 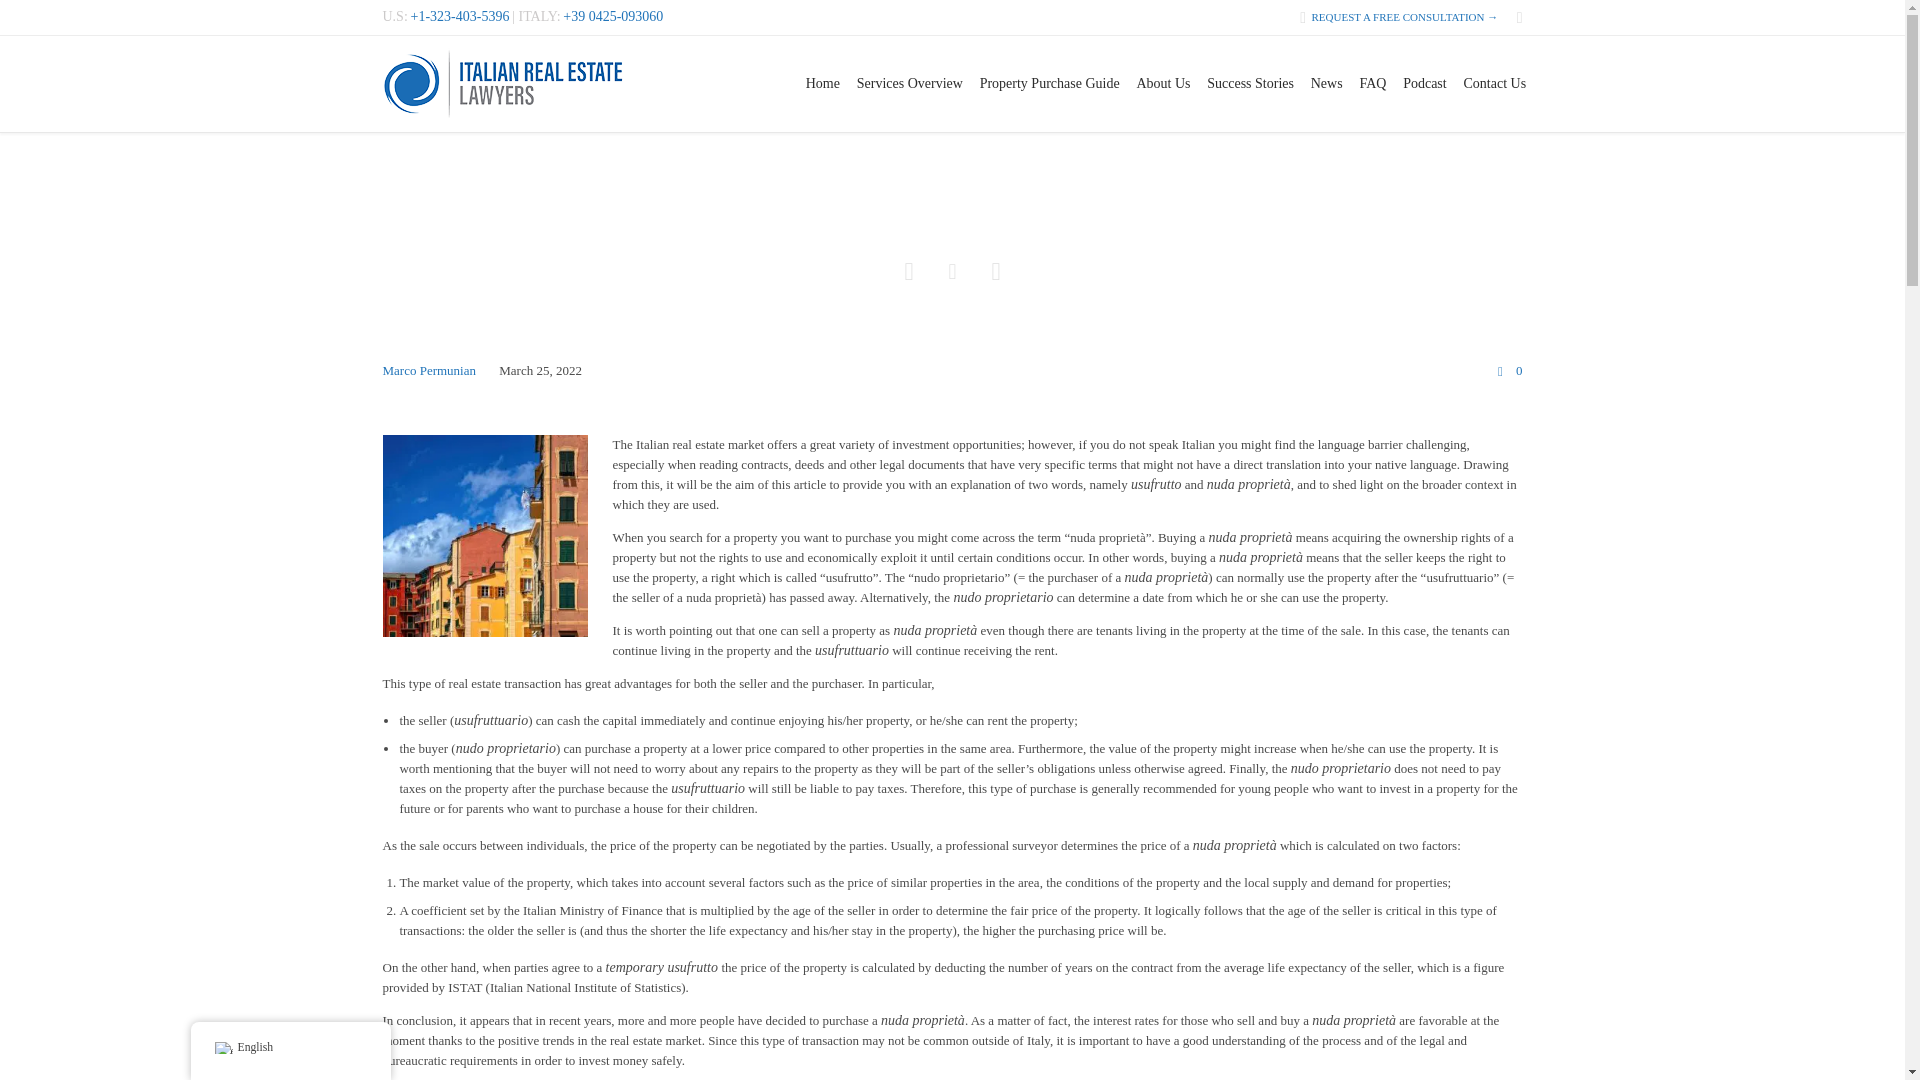 I want to click on Contact Us, so click(x=1494, y=83).